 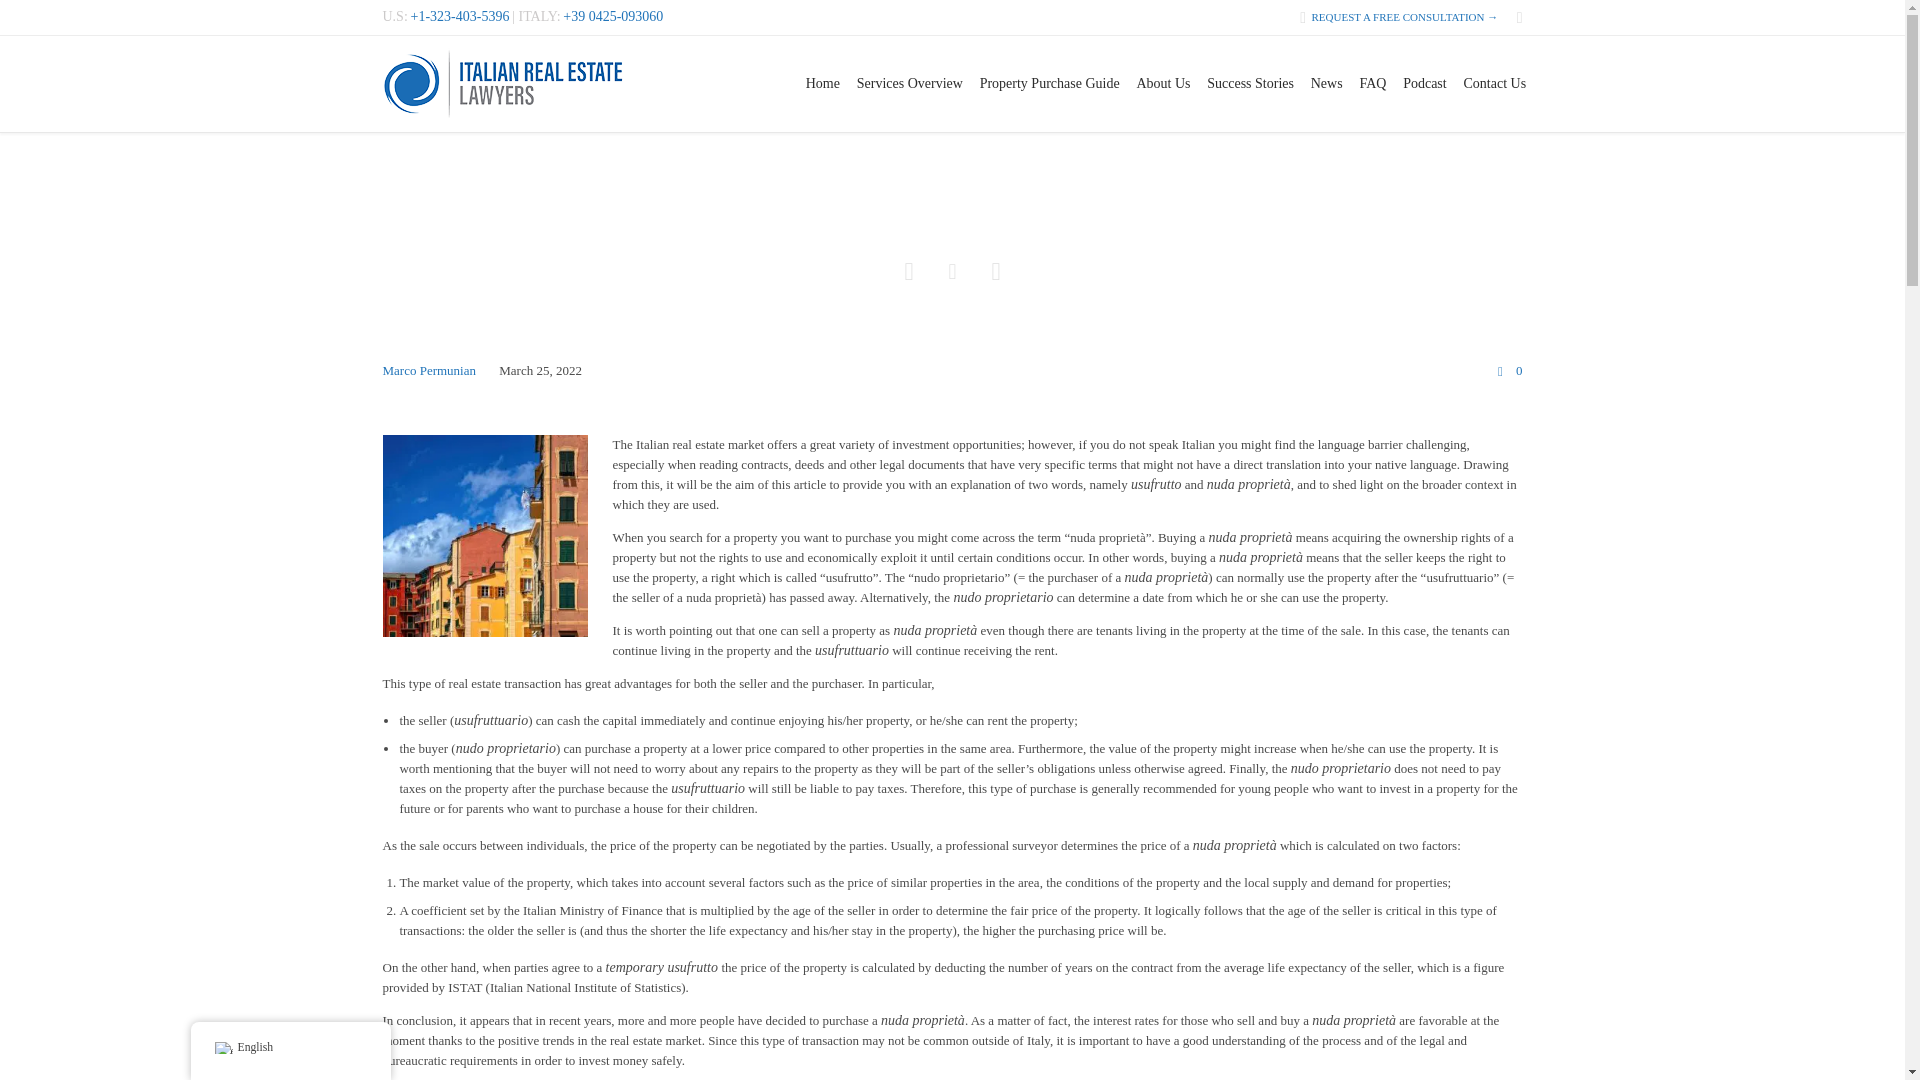 I want to click on Contact Us, so click(x=1494, y=83).